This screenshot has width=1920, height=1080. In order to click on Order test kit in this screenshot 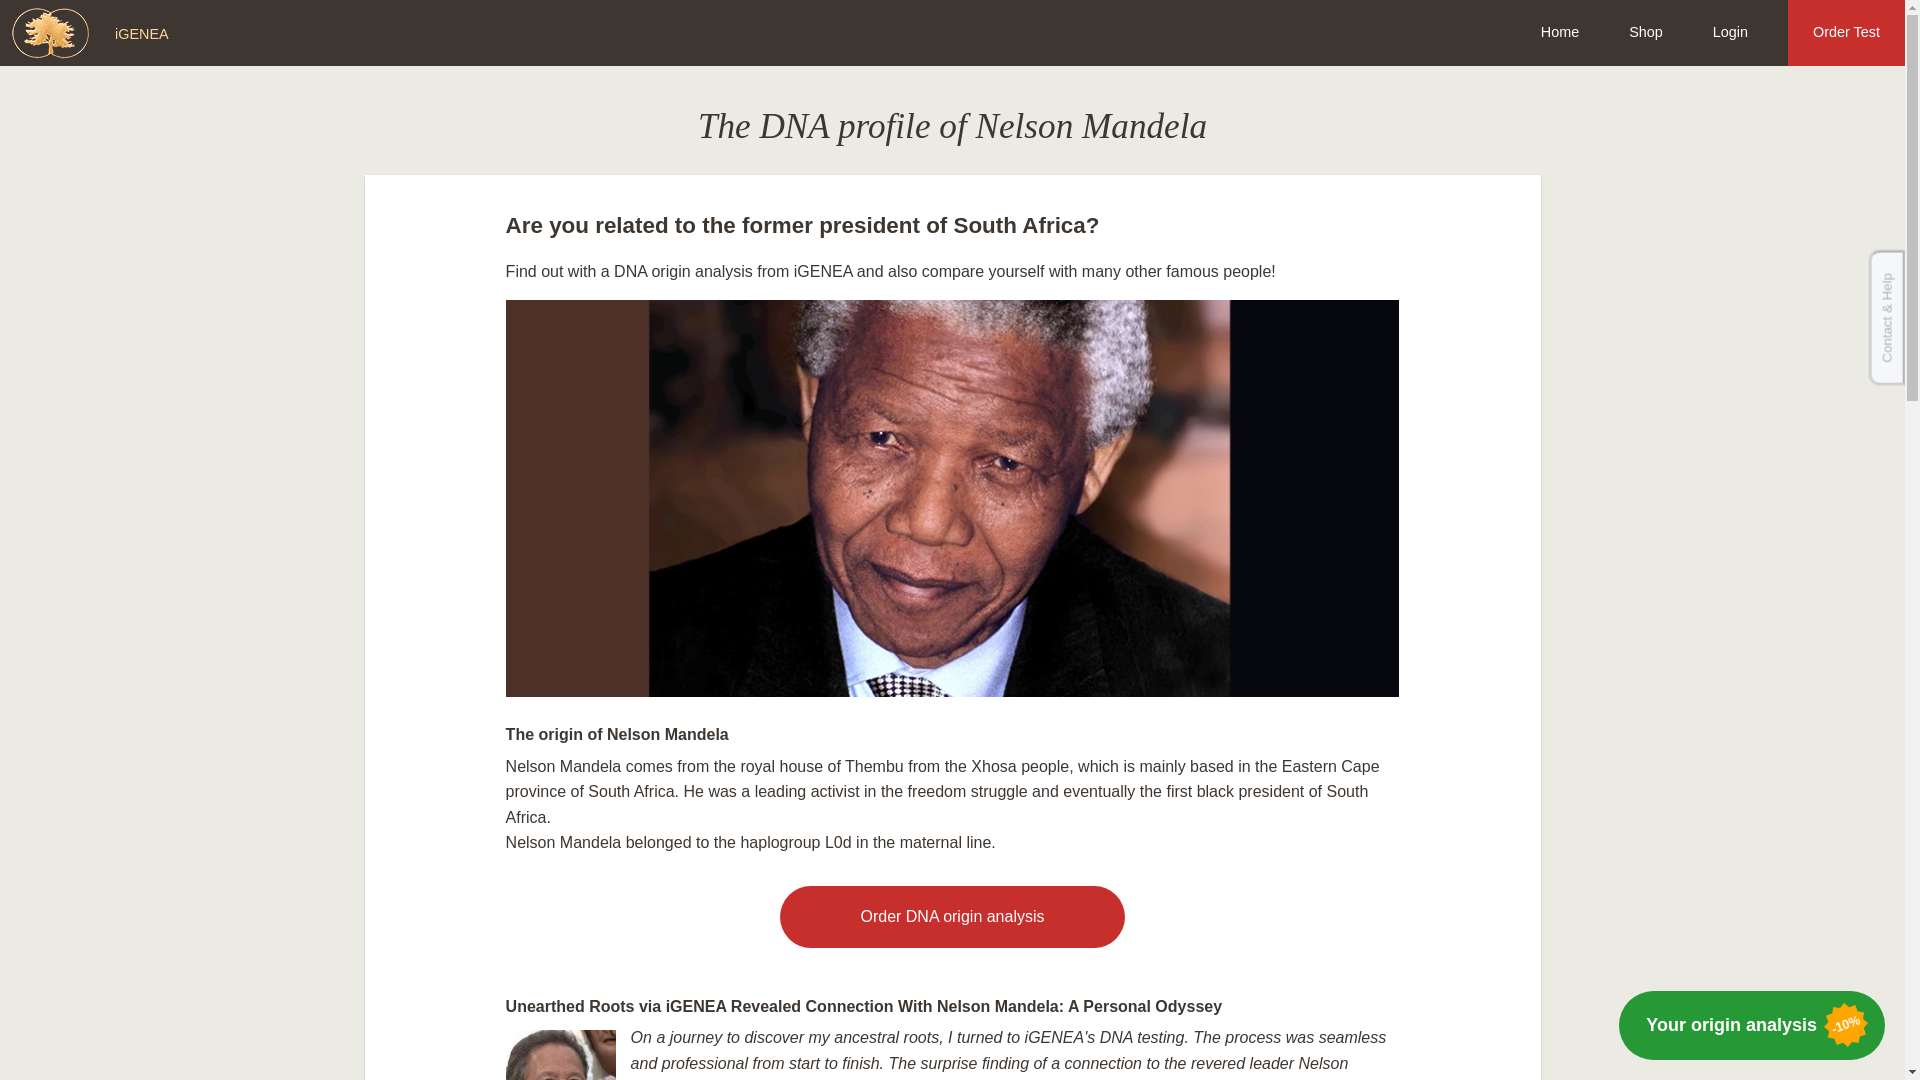, I will do `click(951, 916)`.